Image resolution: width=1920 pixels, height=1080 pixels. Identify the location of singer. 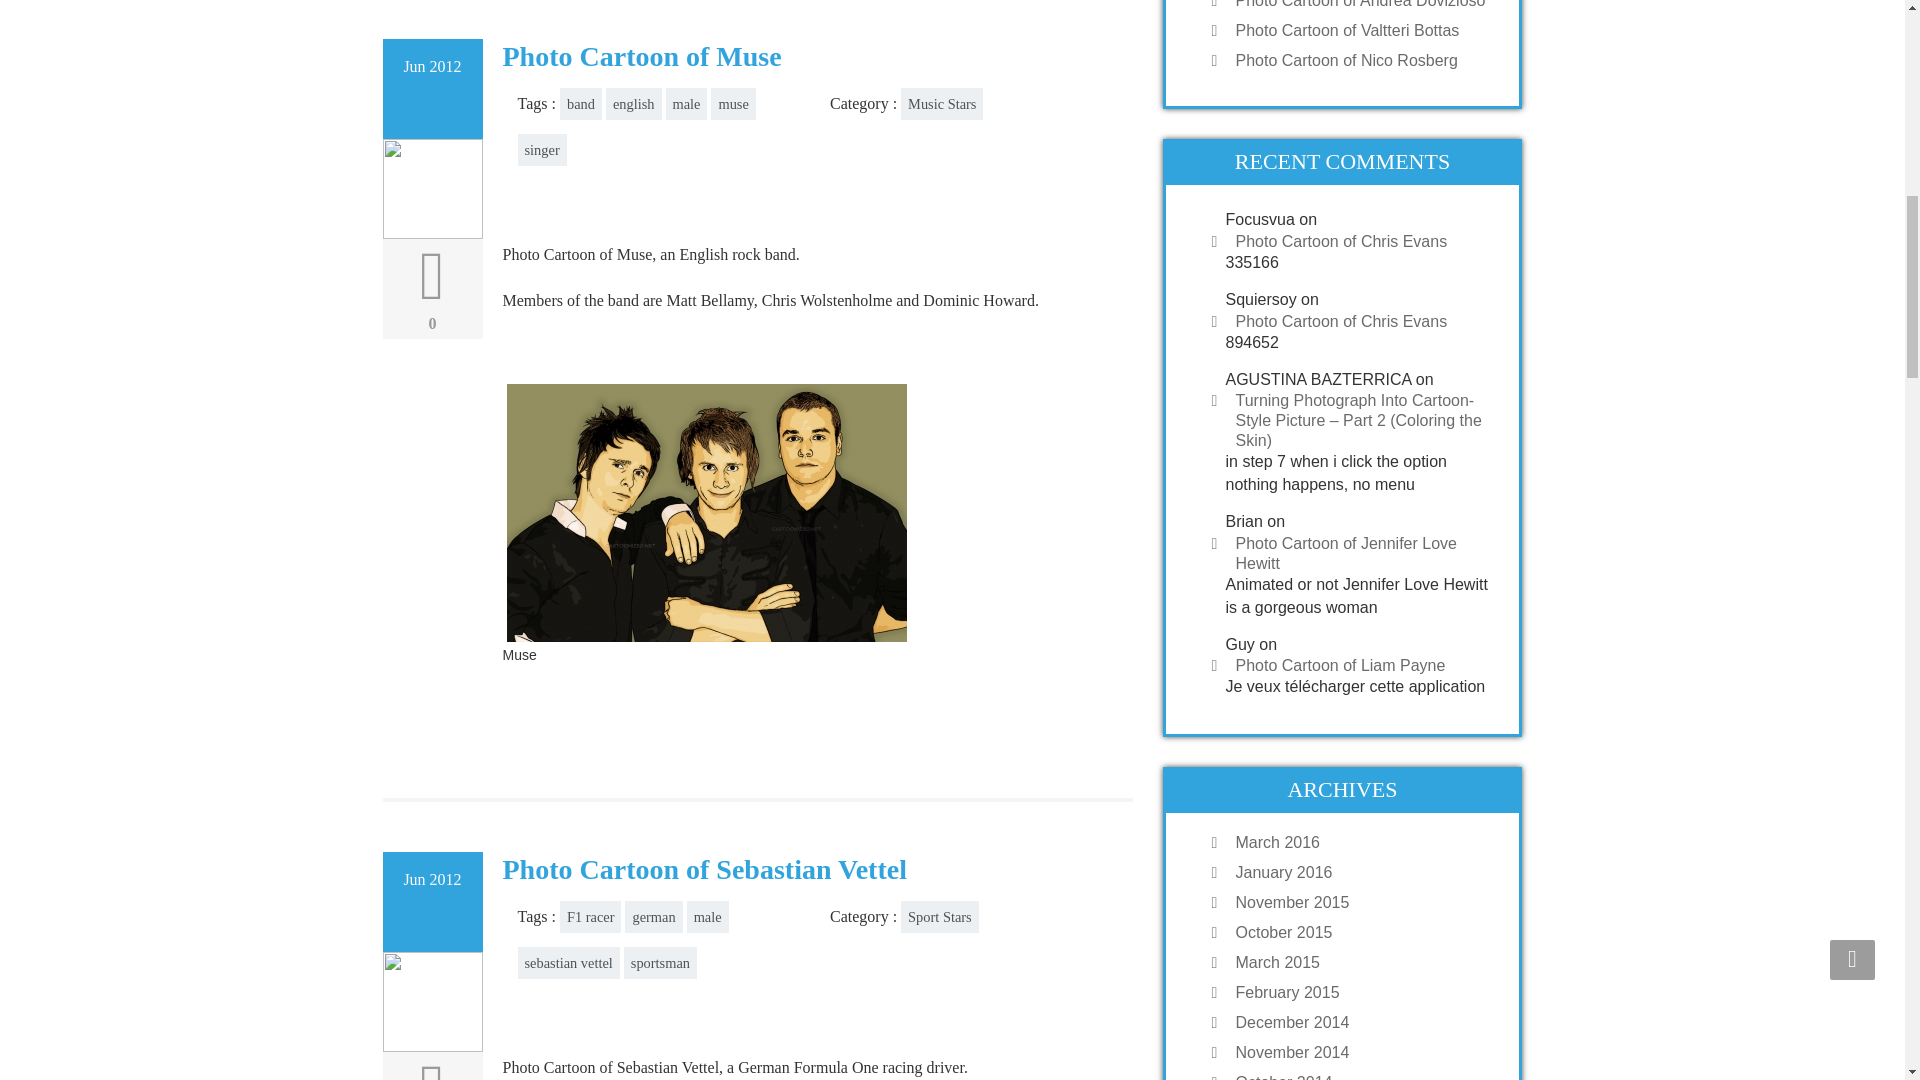
(542, 150).